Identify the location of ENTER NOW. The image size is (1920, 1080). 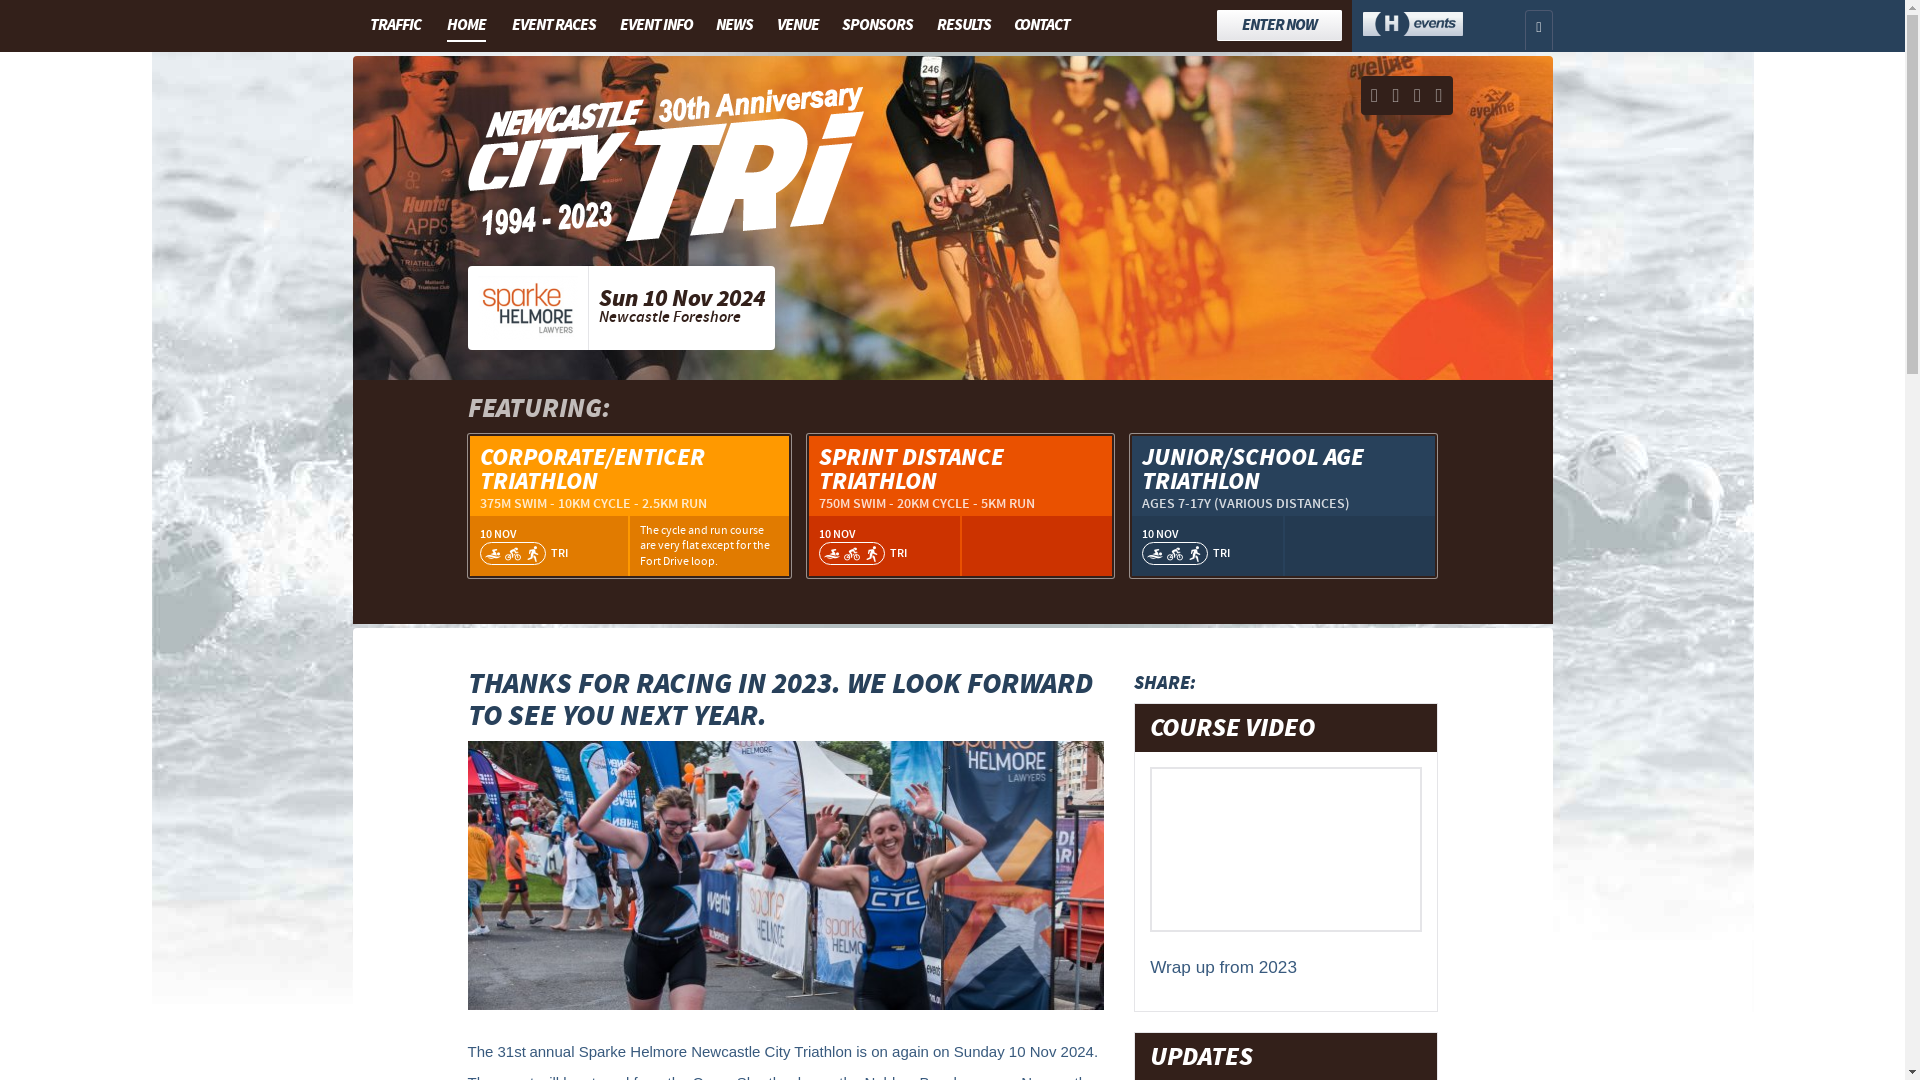
(1280, 26).